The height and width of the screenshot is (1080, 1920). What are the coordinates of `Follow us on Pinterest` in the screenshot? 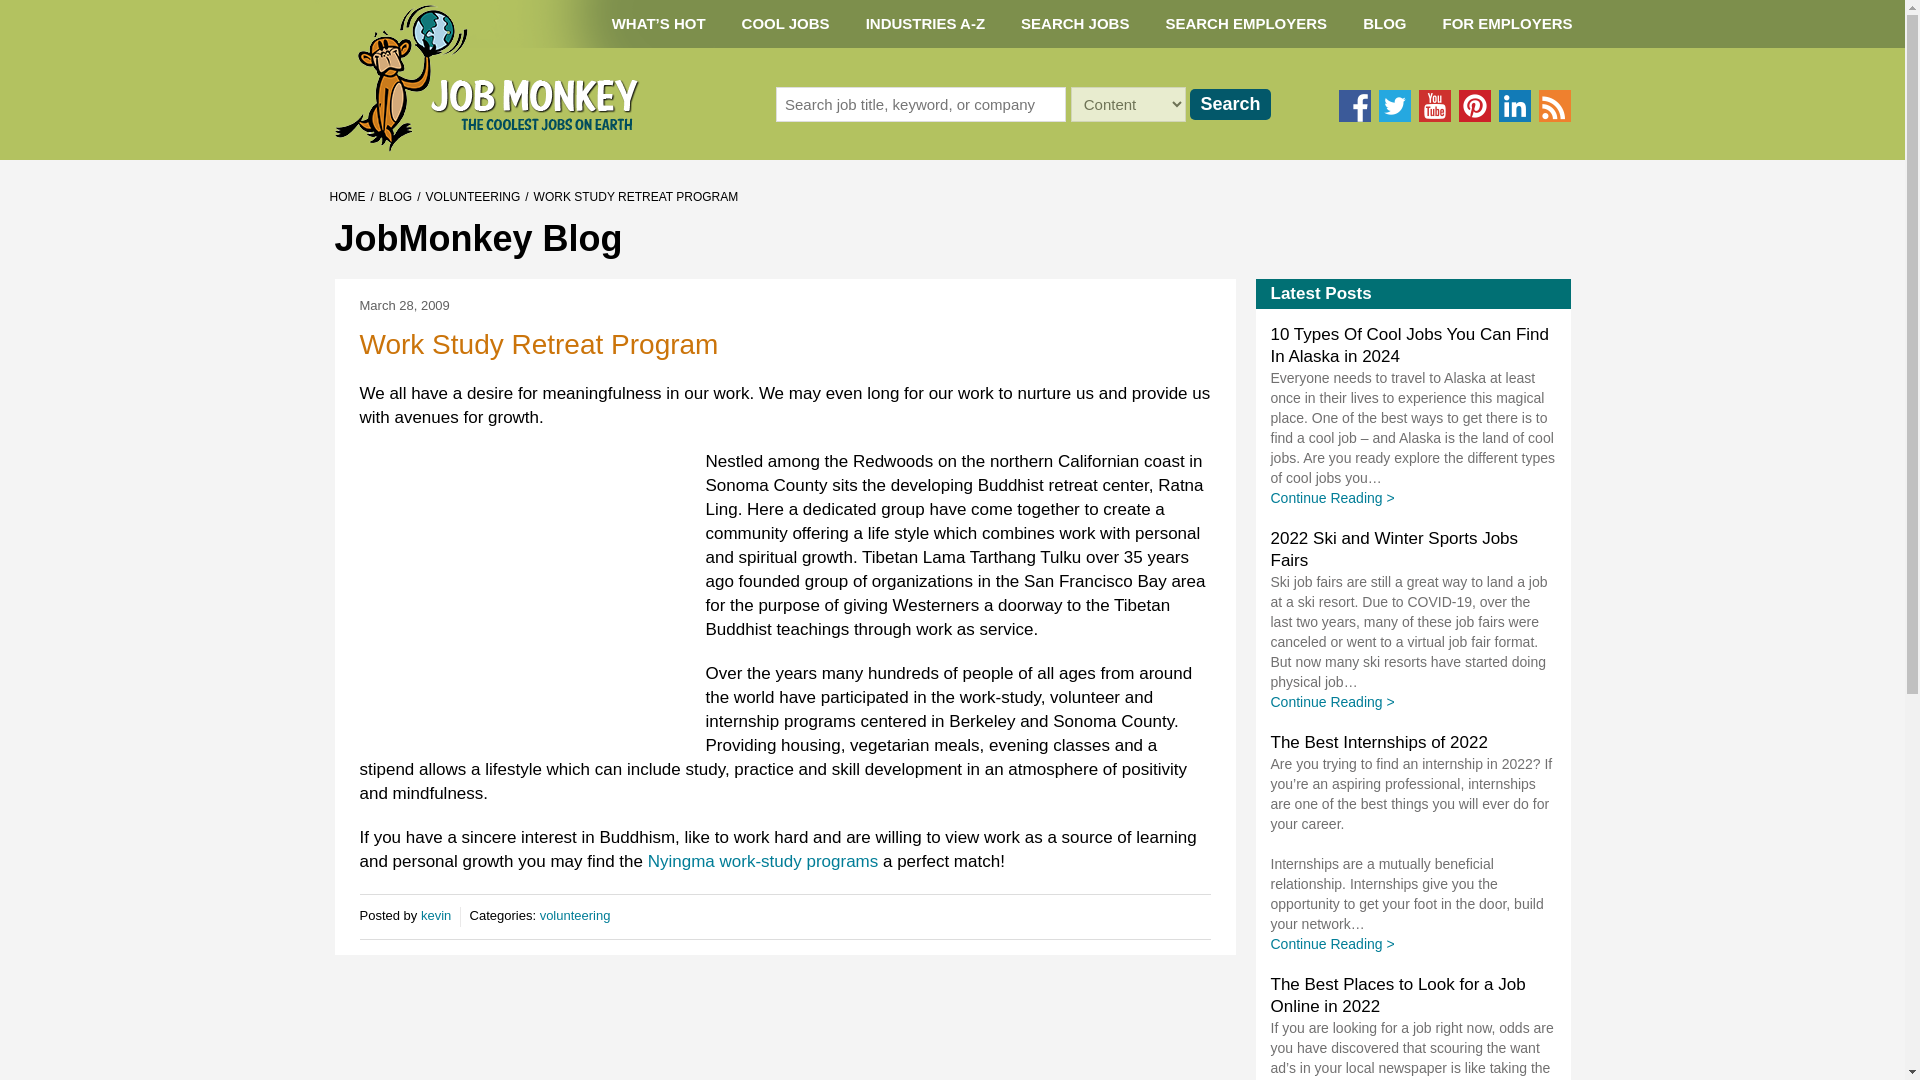 It's located at (1473, 106).